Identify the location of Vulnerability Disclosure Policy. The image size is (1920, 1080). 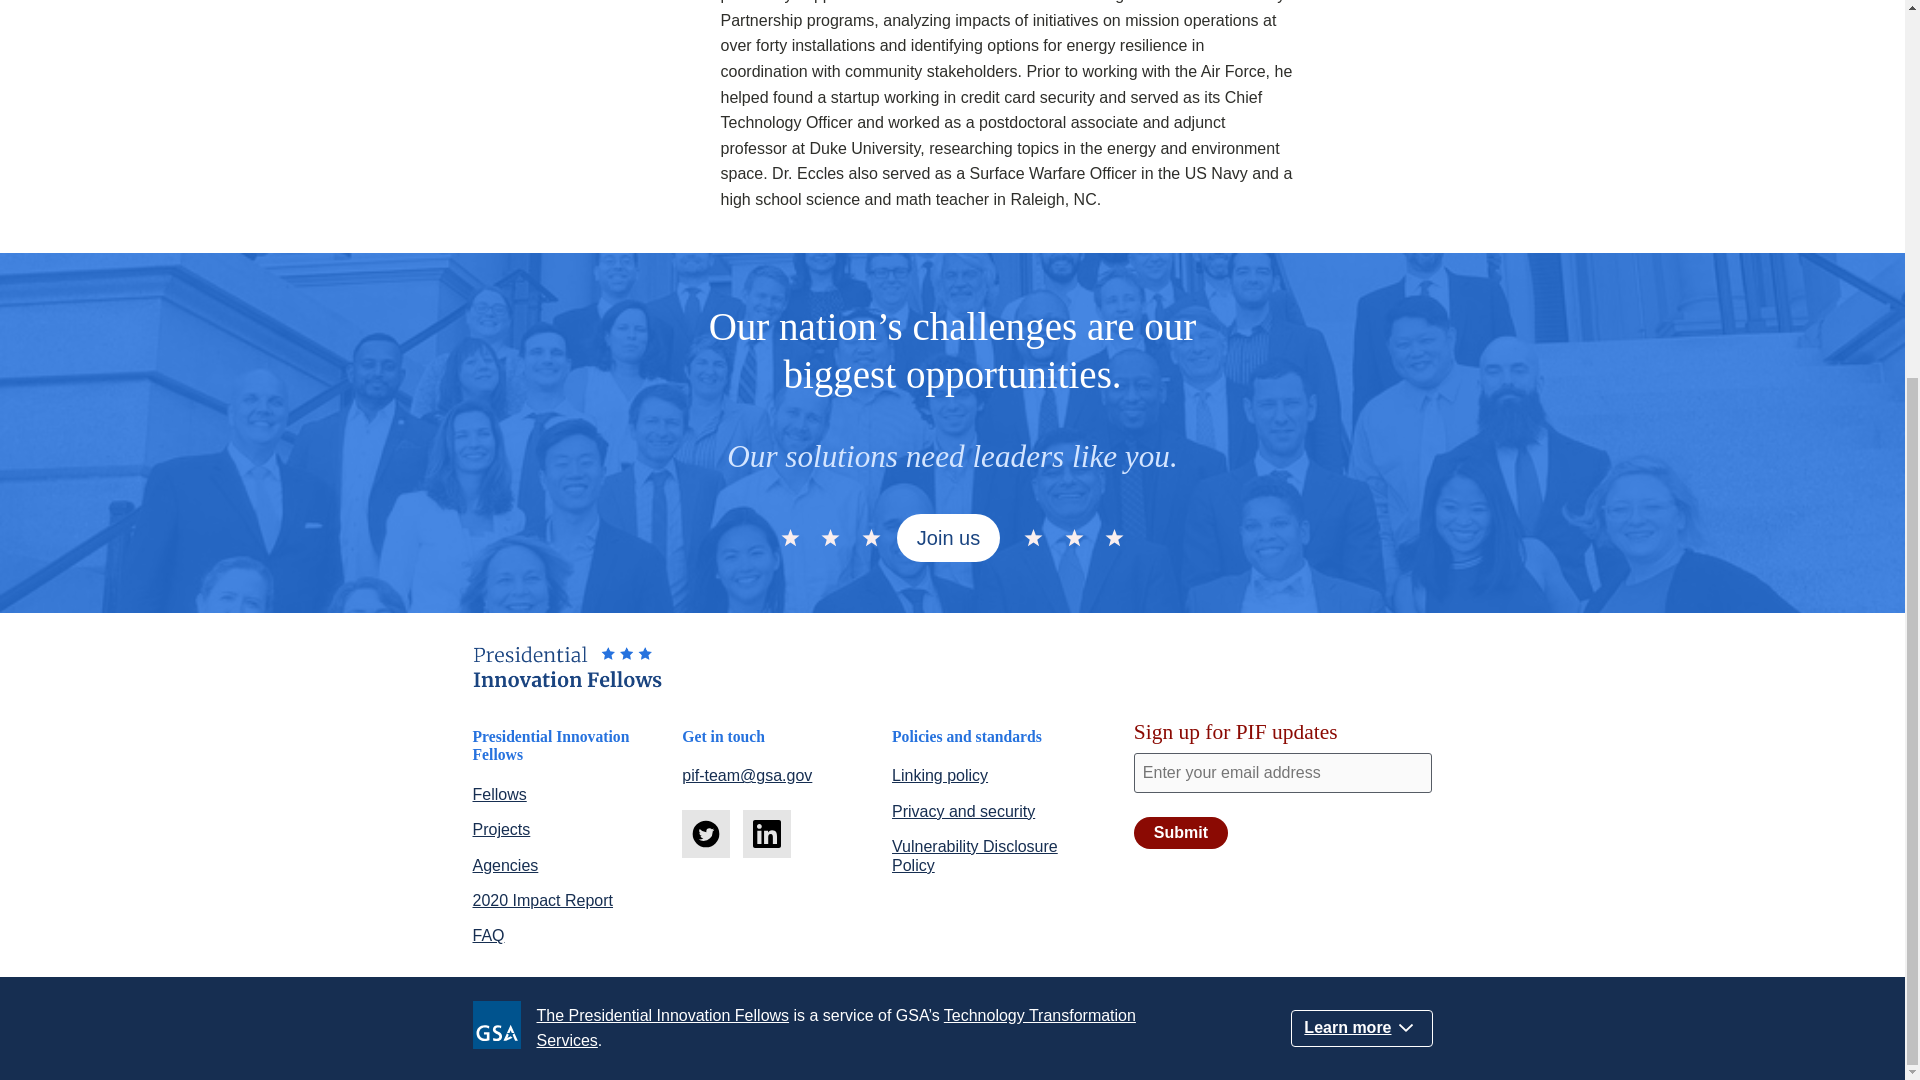
(974, 856).